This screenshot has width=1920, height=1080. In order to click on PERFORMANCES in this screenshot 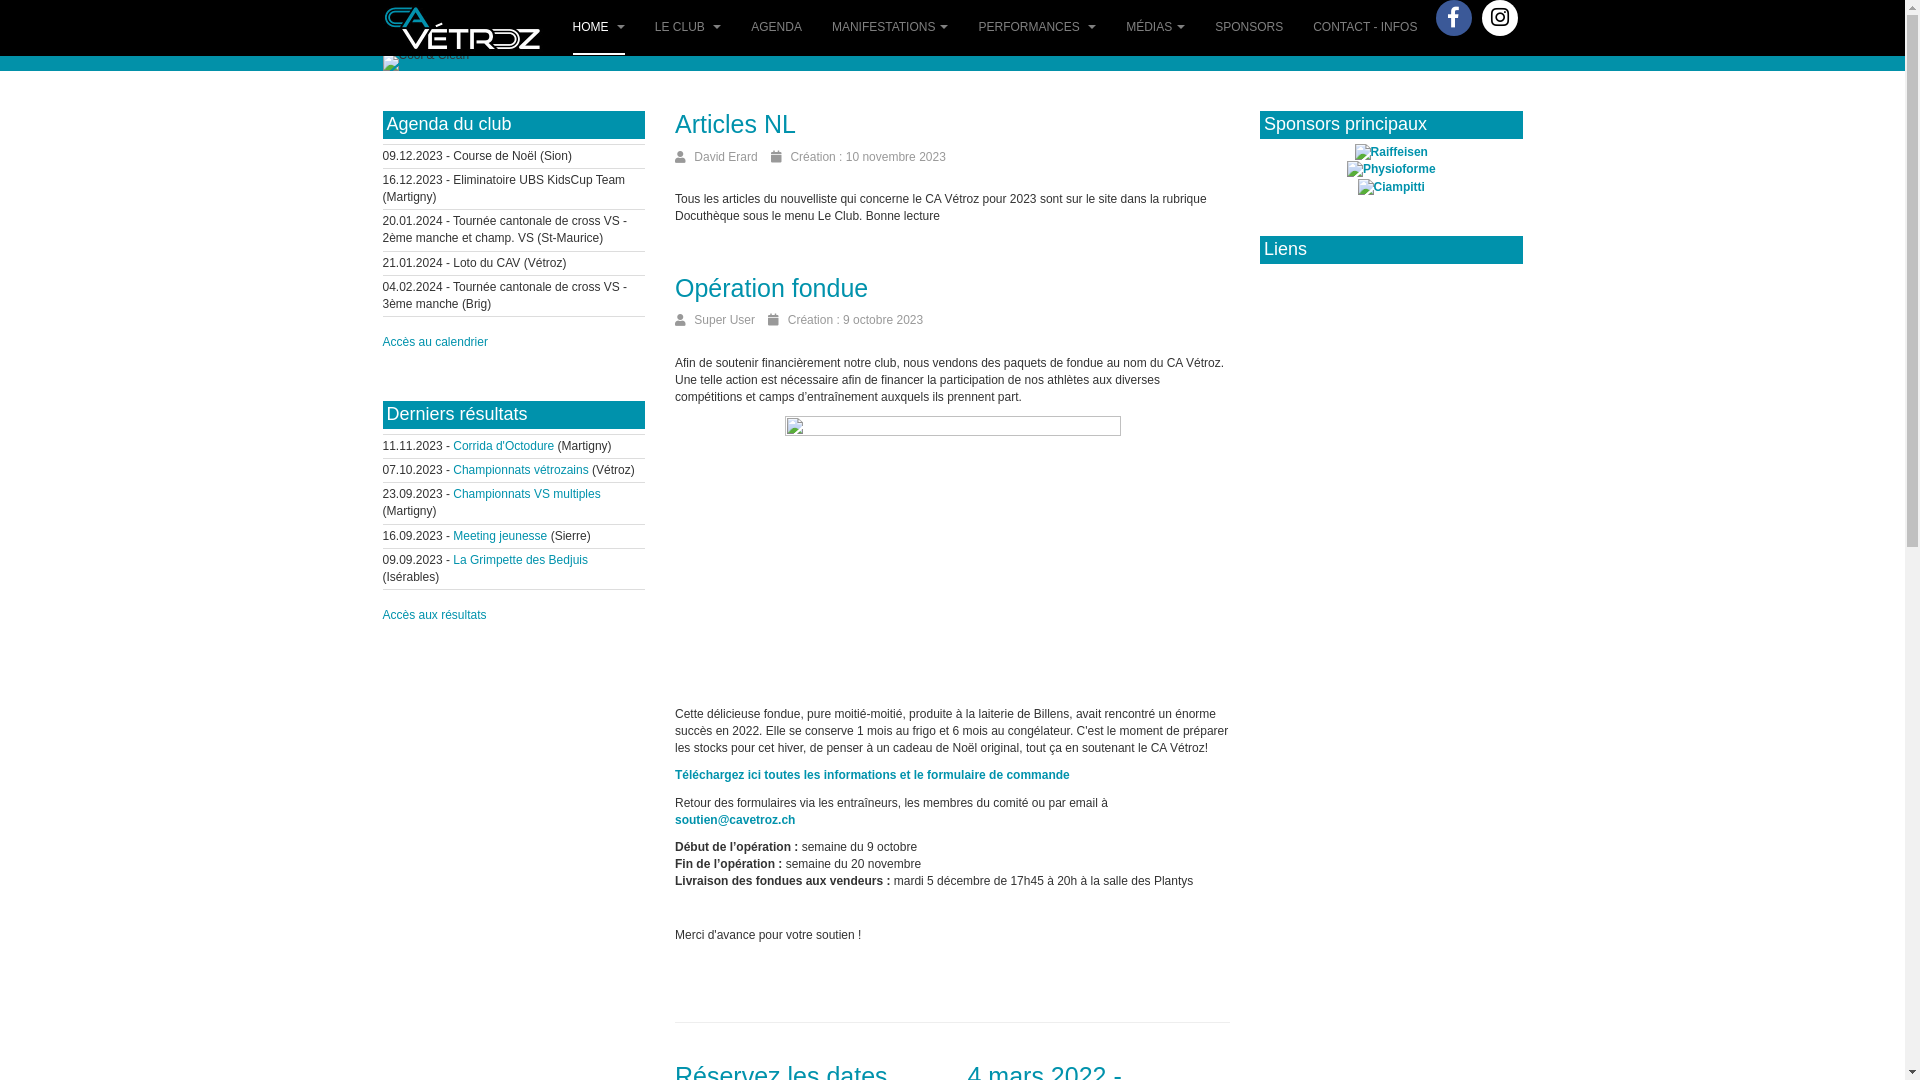, I will do `click(1037, 28)`.